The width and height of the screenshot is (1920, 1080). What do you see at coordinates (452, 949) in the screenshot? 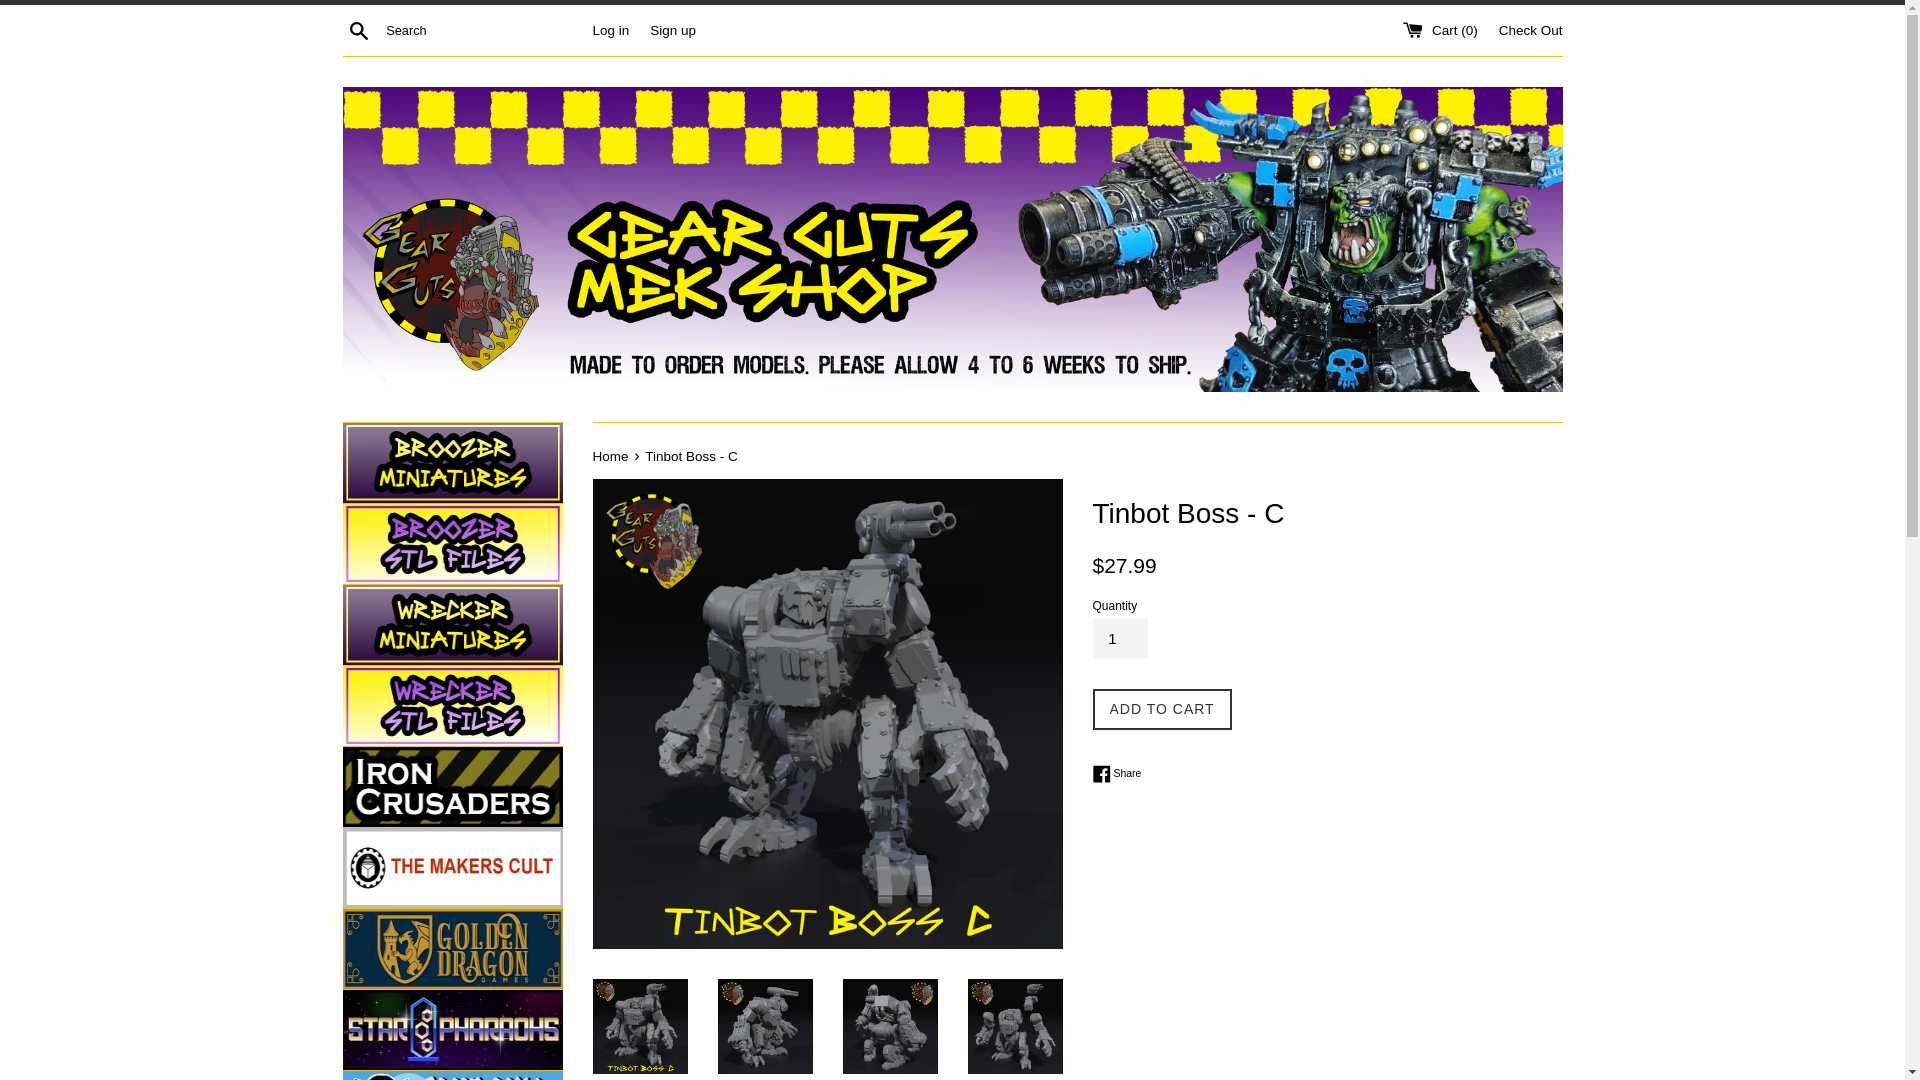
I see `Log in` at bounding box center [452, 949].